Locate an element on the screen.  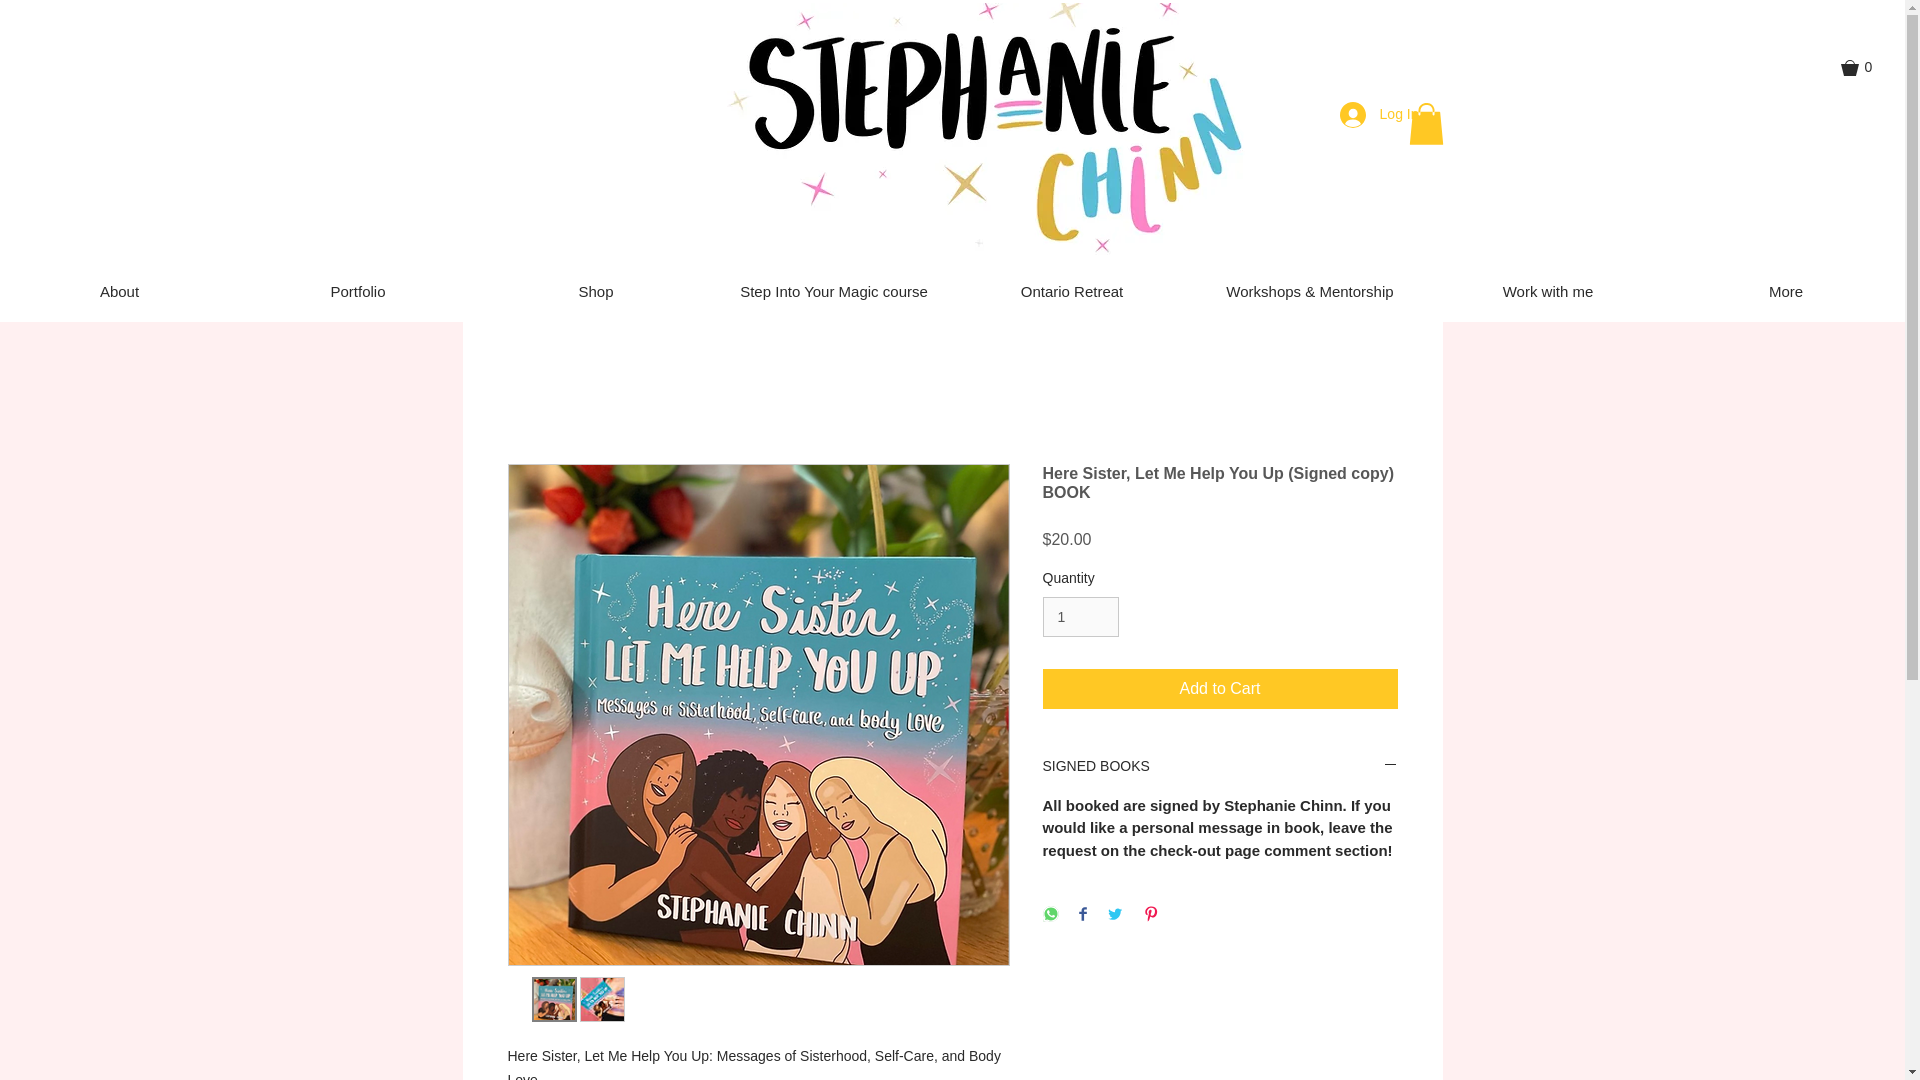
Step Into Your Magic course is located at coordinates (833, 291).